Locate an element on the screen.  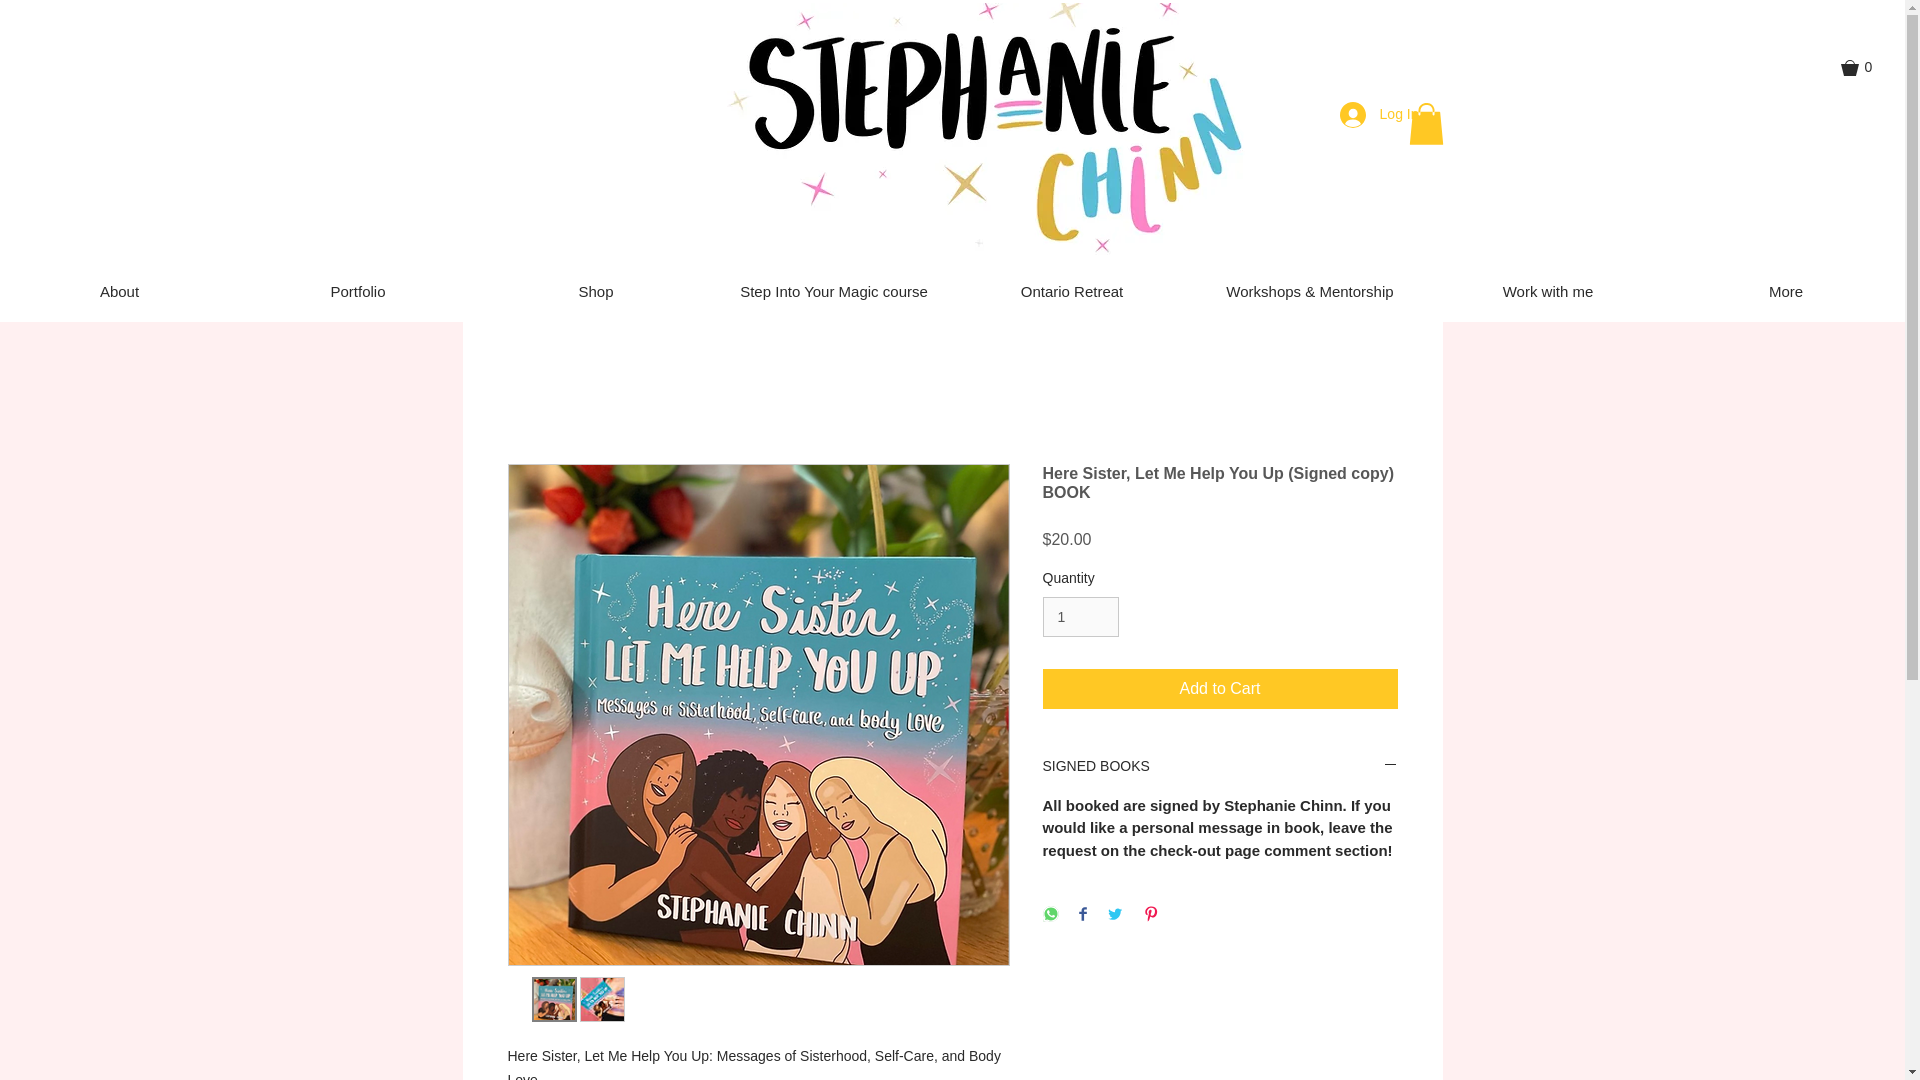
Step Into Your Magic course is located at coordinates (833, 291).